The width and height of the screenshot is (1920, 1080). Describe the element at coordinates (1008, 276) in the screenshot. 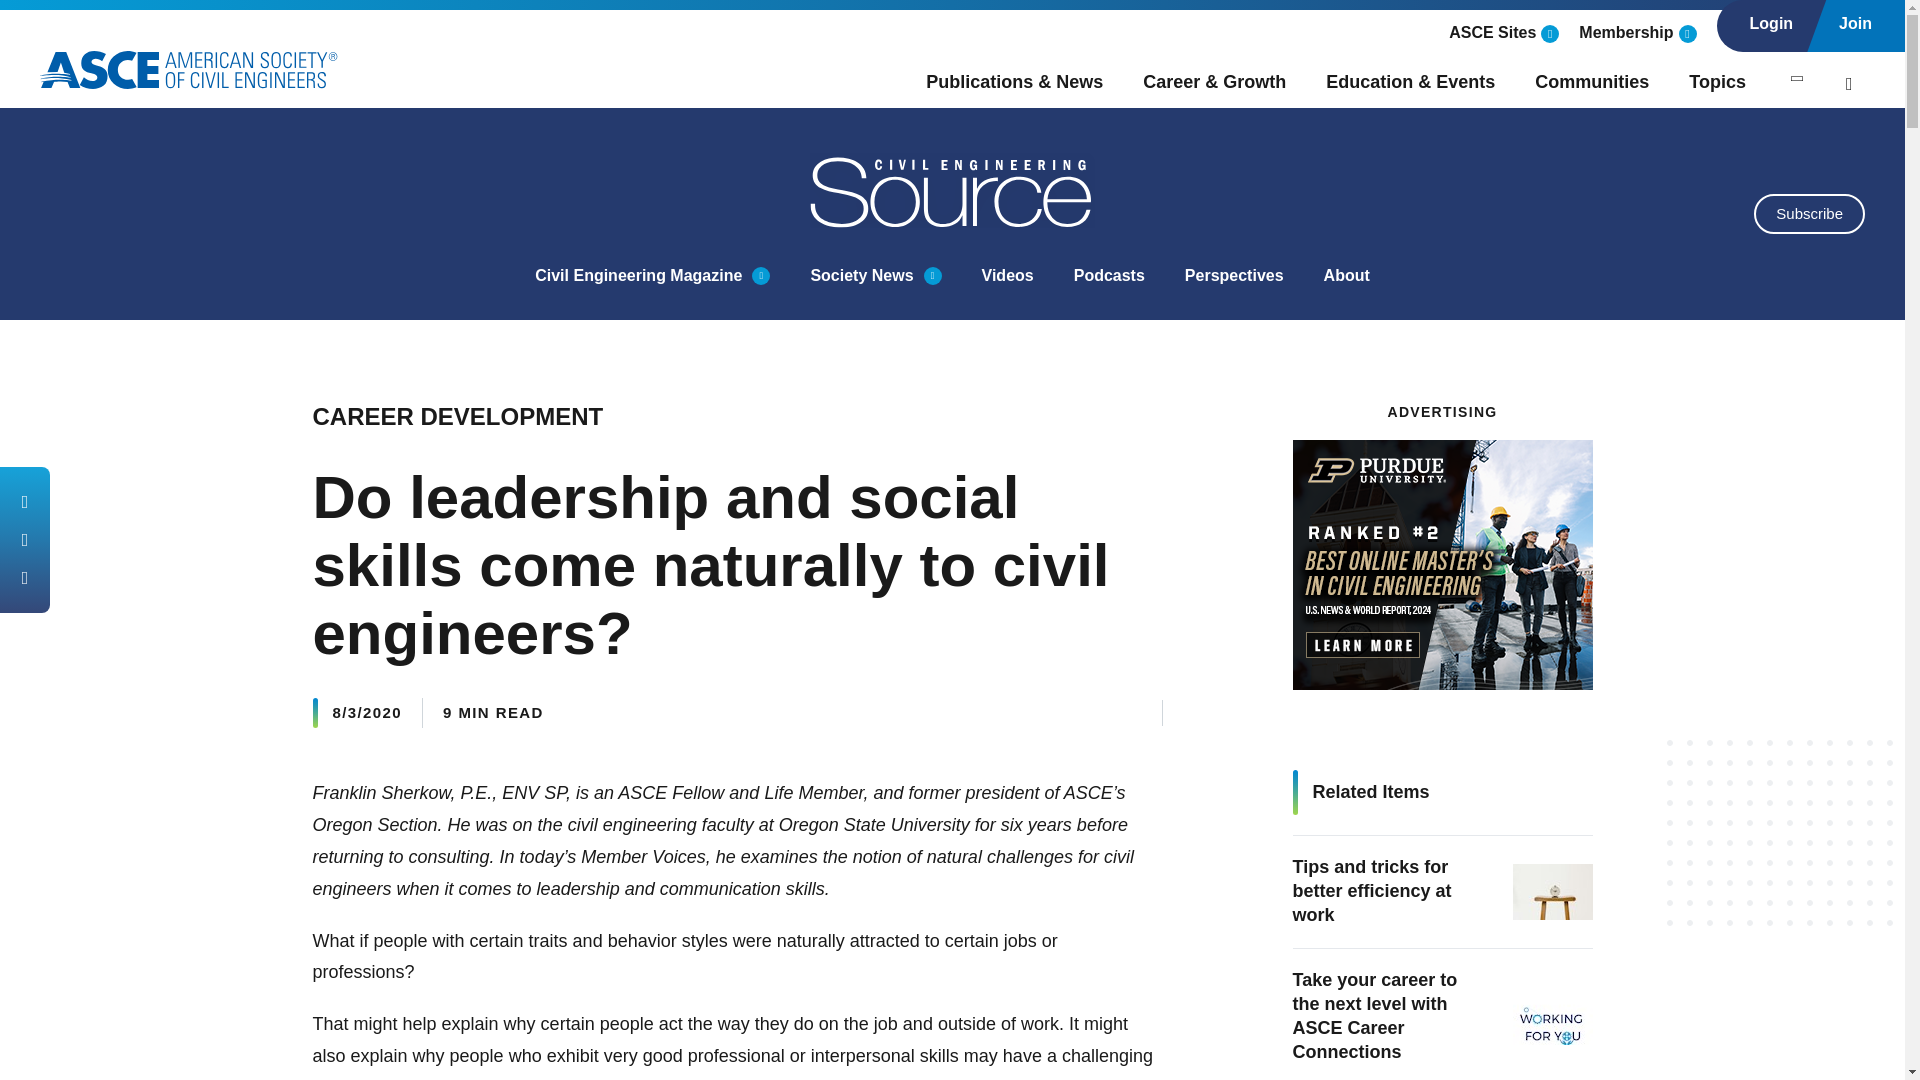

I see `Videos` at that location.